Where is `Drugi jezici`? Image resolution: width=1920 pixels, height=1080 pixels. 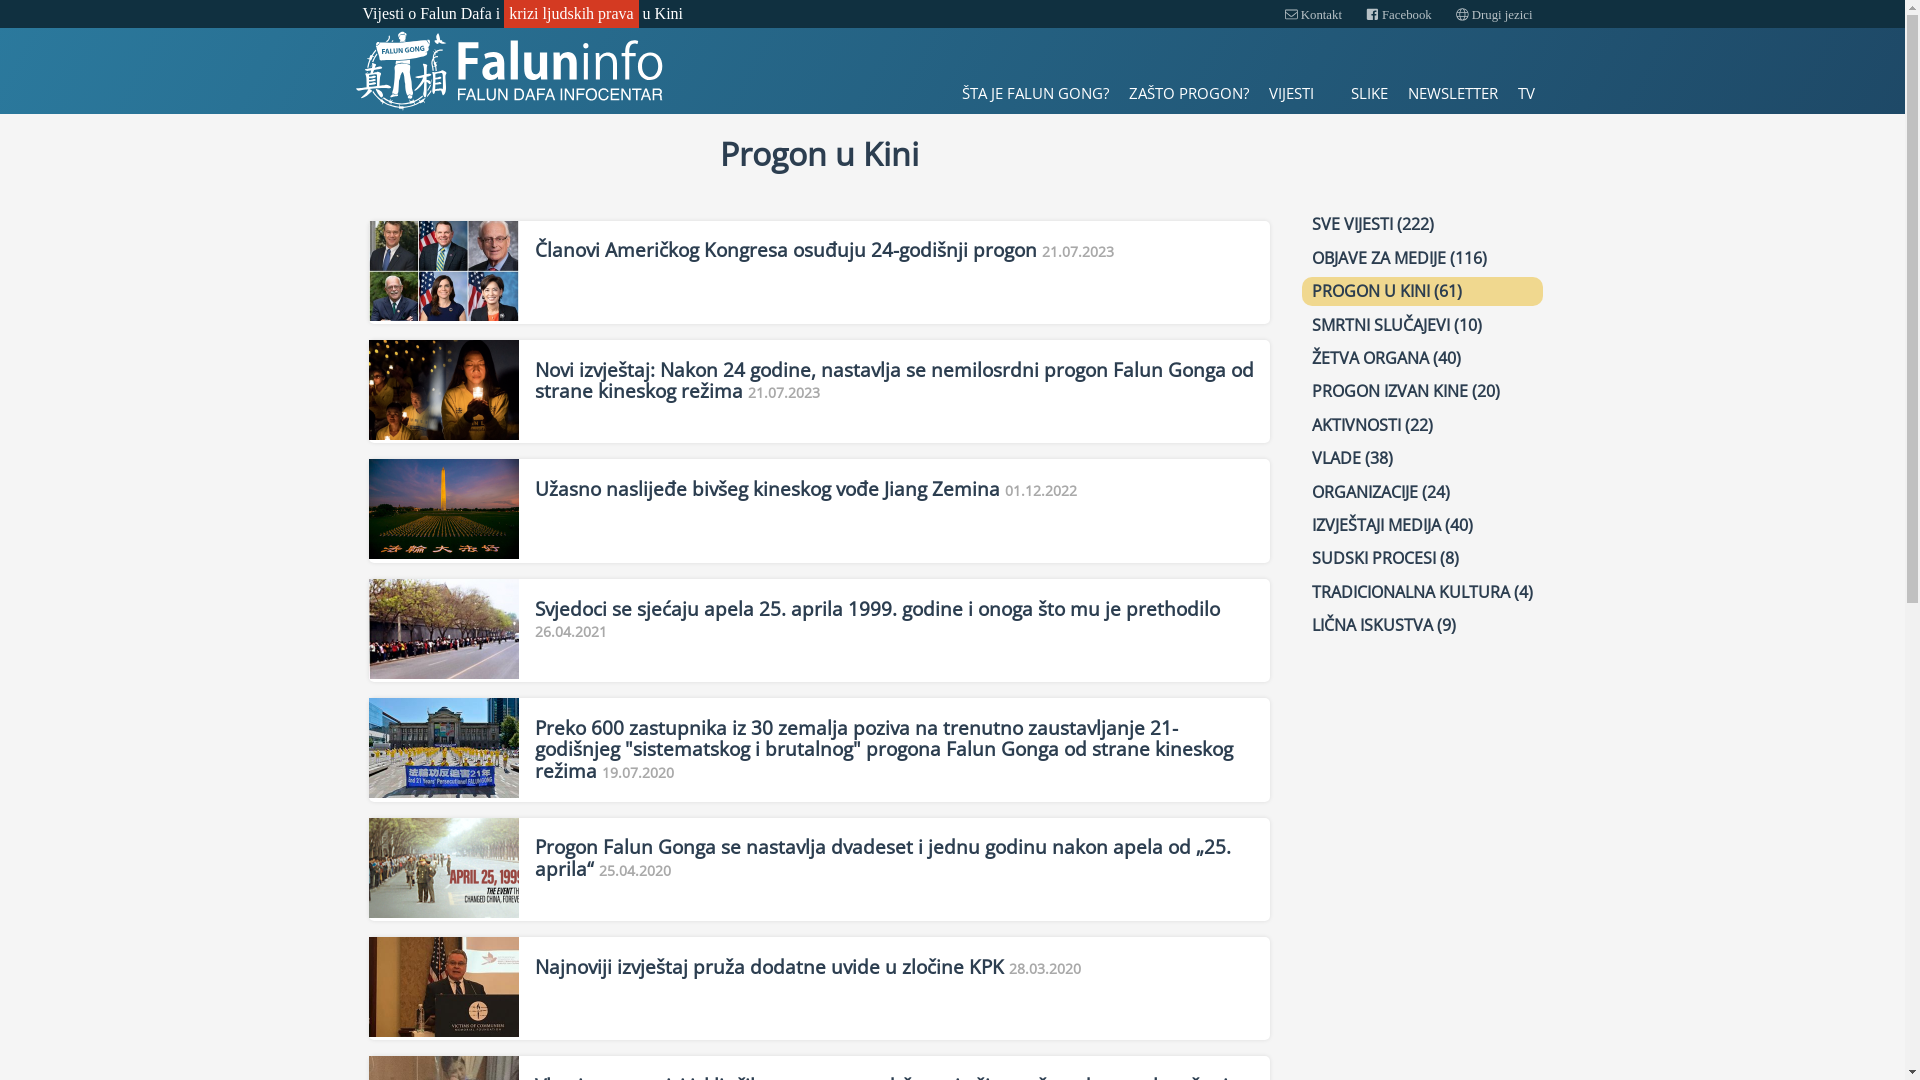
Drugi jezici is located at coordinates (1494, 16).